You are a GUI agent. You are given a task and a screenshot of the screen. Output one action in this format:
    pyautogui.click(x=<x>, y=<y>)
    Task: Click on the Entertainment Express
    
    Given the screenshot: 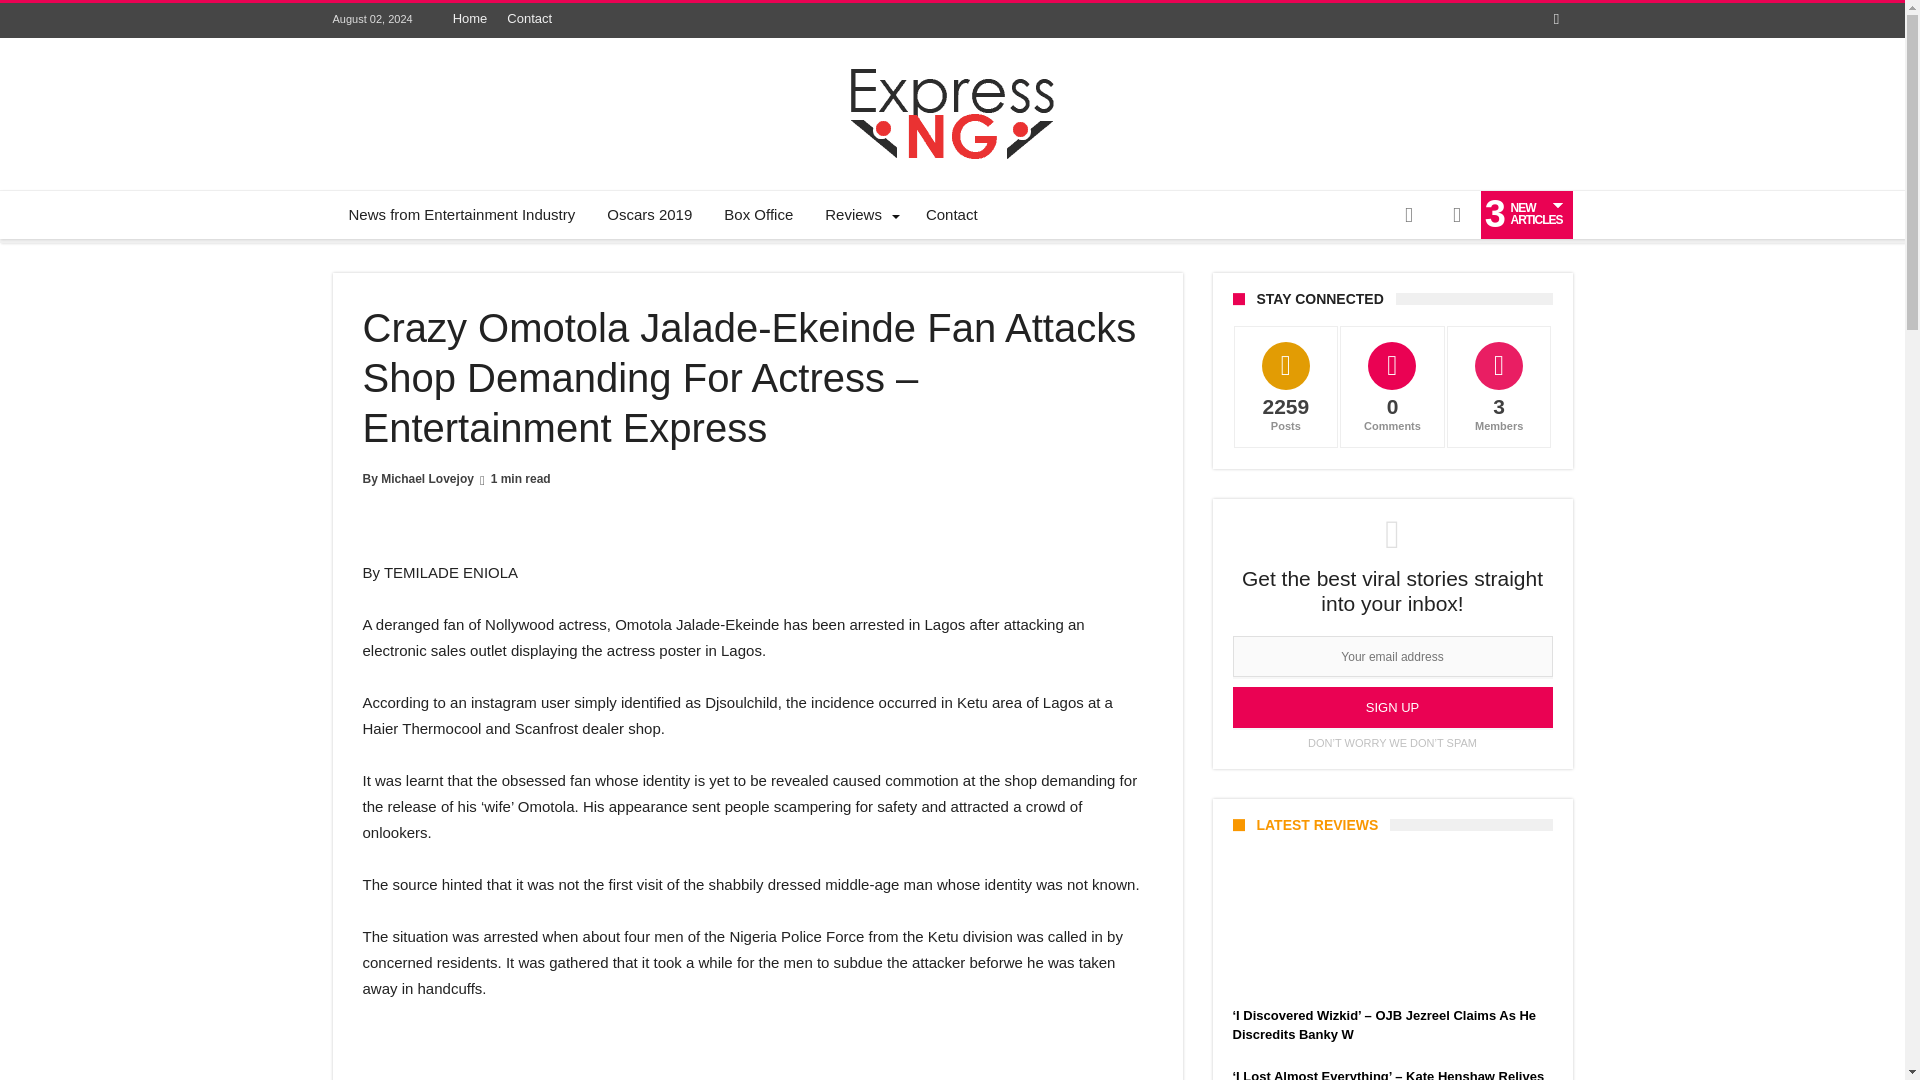 What is the action you would take?
    pyautogui.click(x=952, y=68)
    